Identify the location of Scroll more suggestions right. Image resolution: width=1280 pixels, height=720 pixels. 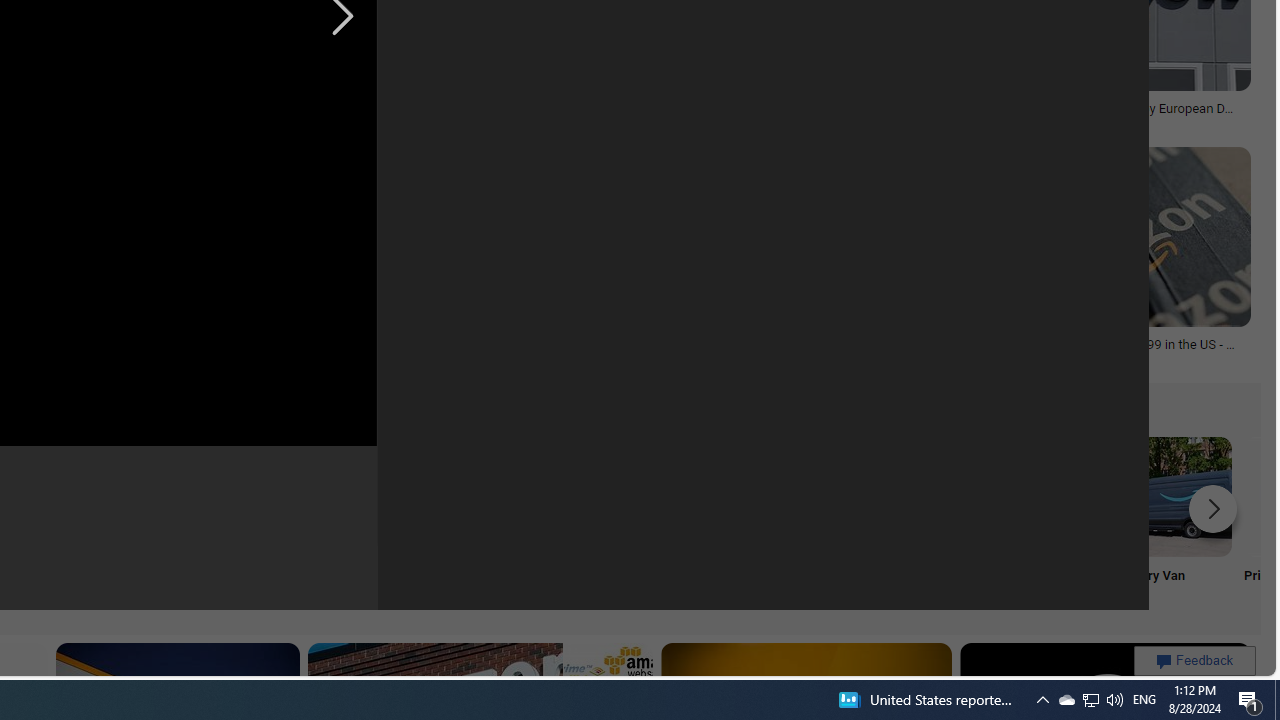
(1213, 508).